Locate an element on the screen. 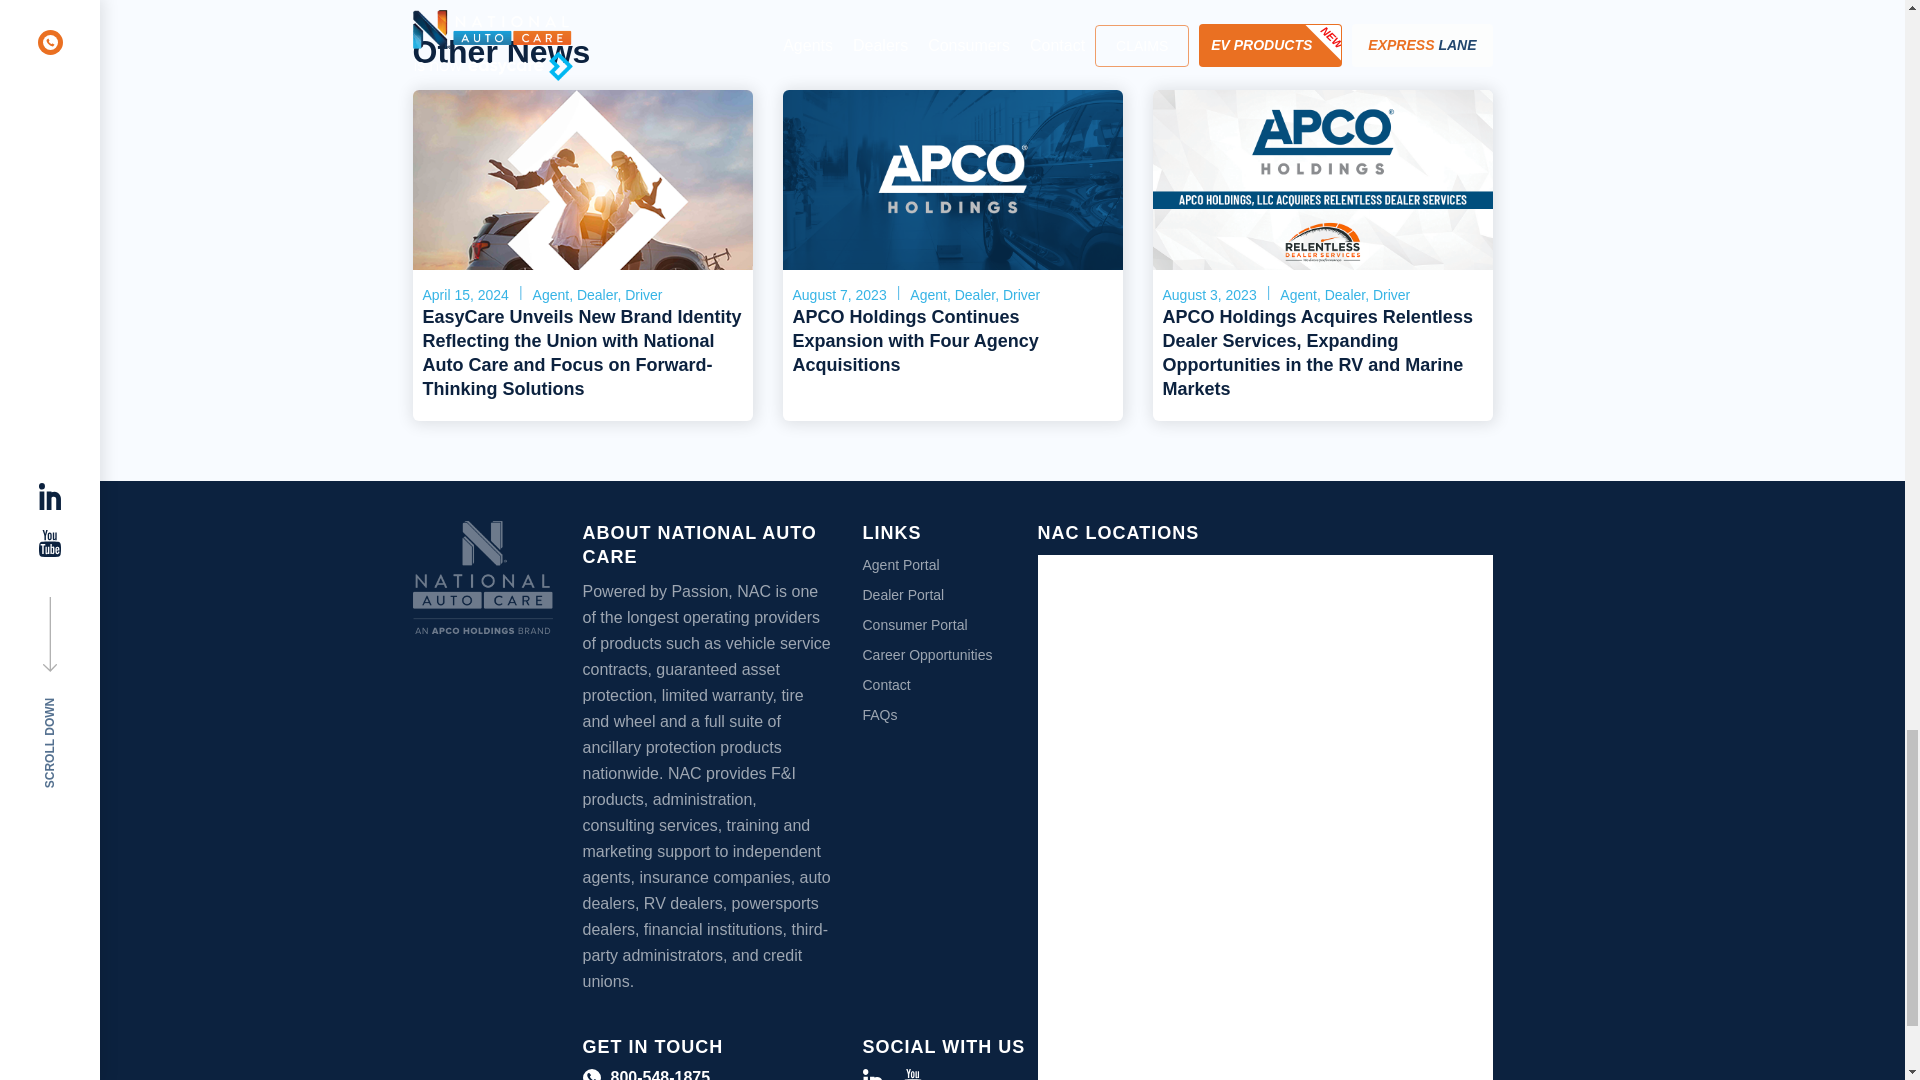 This screenshot has height=1080, width=1920. Career Opportunities is located at coordinates (927, 654).